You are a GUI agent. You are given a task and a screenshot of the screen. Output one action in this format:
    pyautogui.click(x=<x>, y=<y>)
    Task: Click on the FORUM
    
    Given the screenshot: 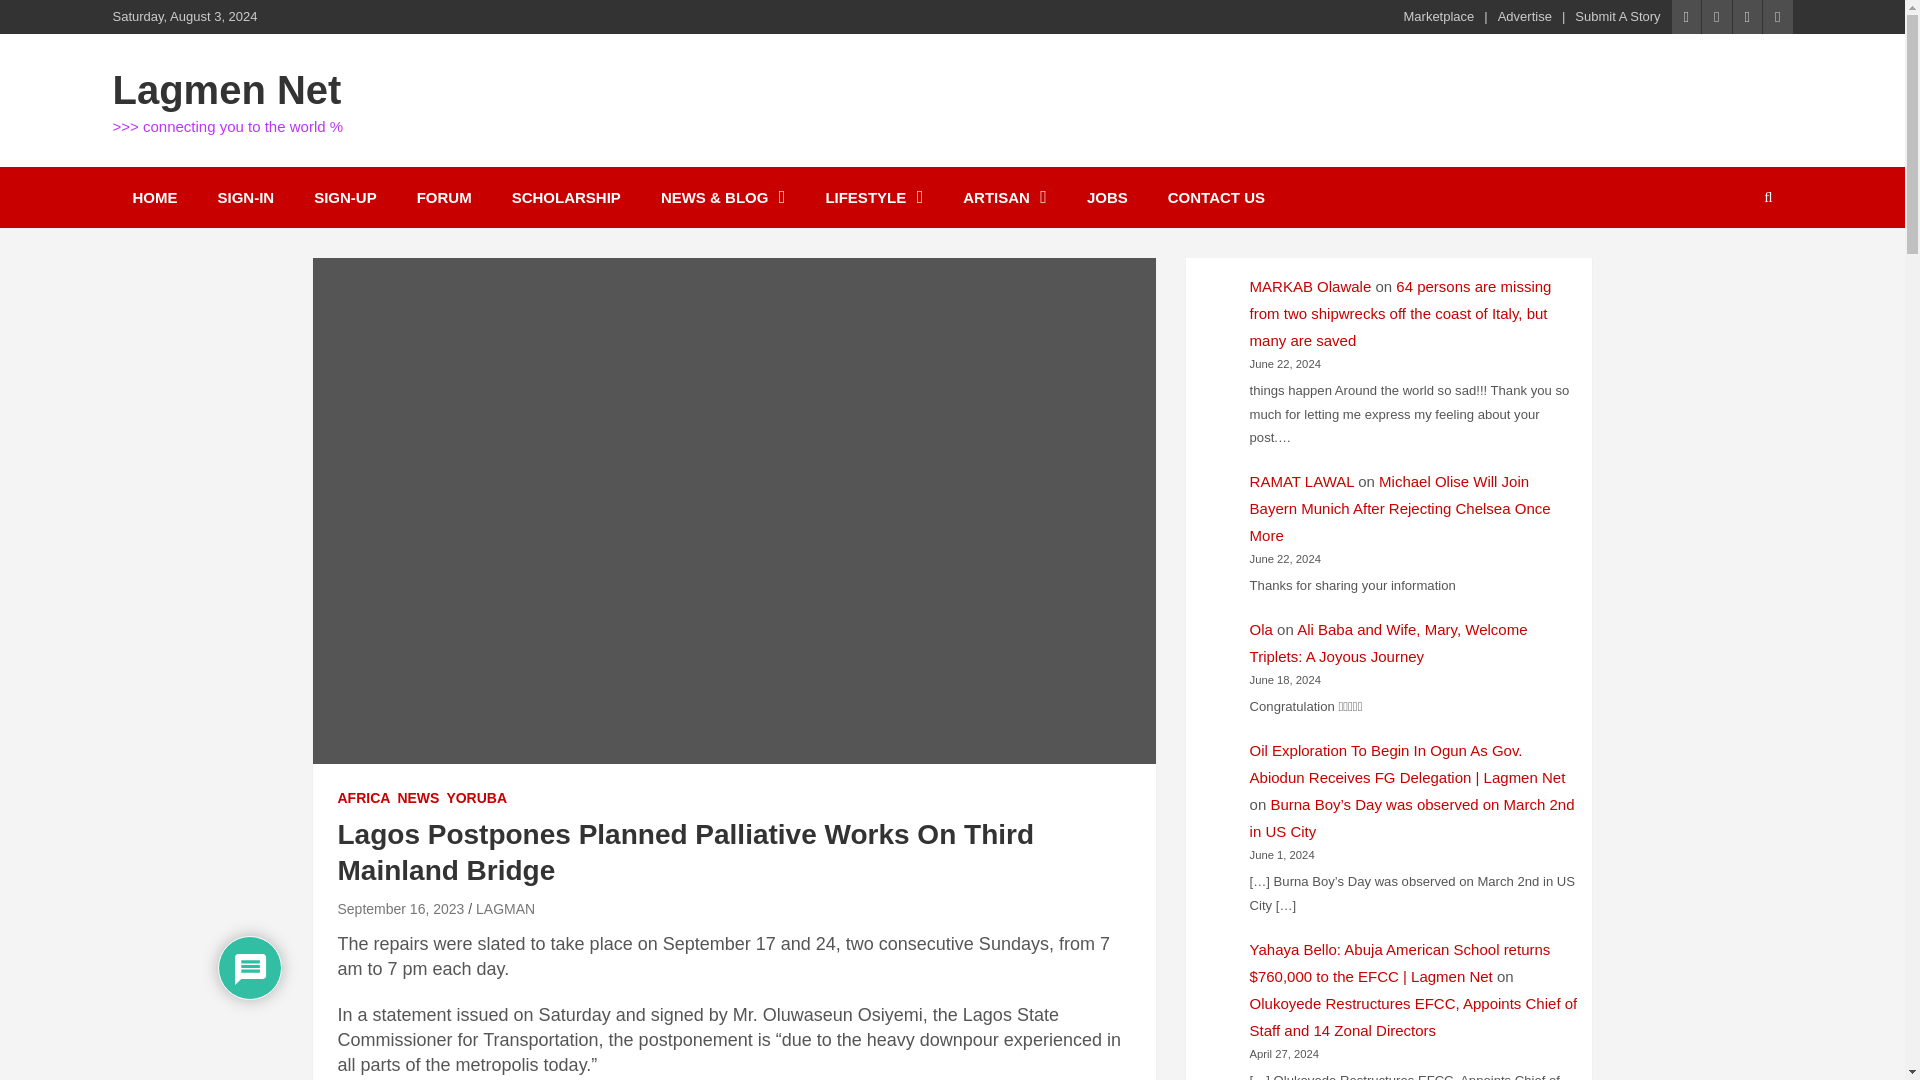 What is the action you would take?
    pyautogui.click(x=444, y=197)
    